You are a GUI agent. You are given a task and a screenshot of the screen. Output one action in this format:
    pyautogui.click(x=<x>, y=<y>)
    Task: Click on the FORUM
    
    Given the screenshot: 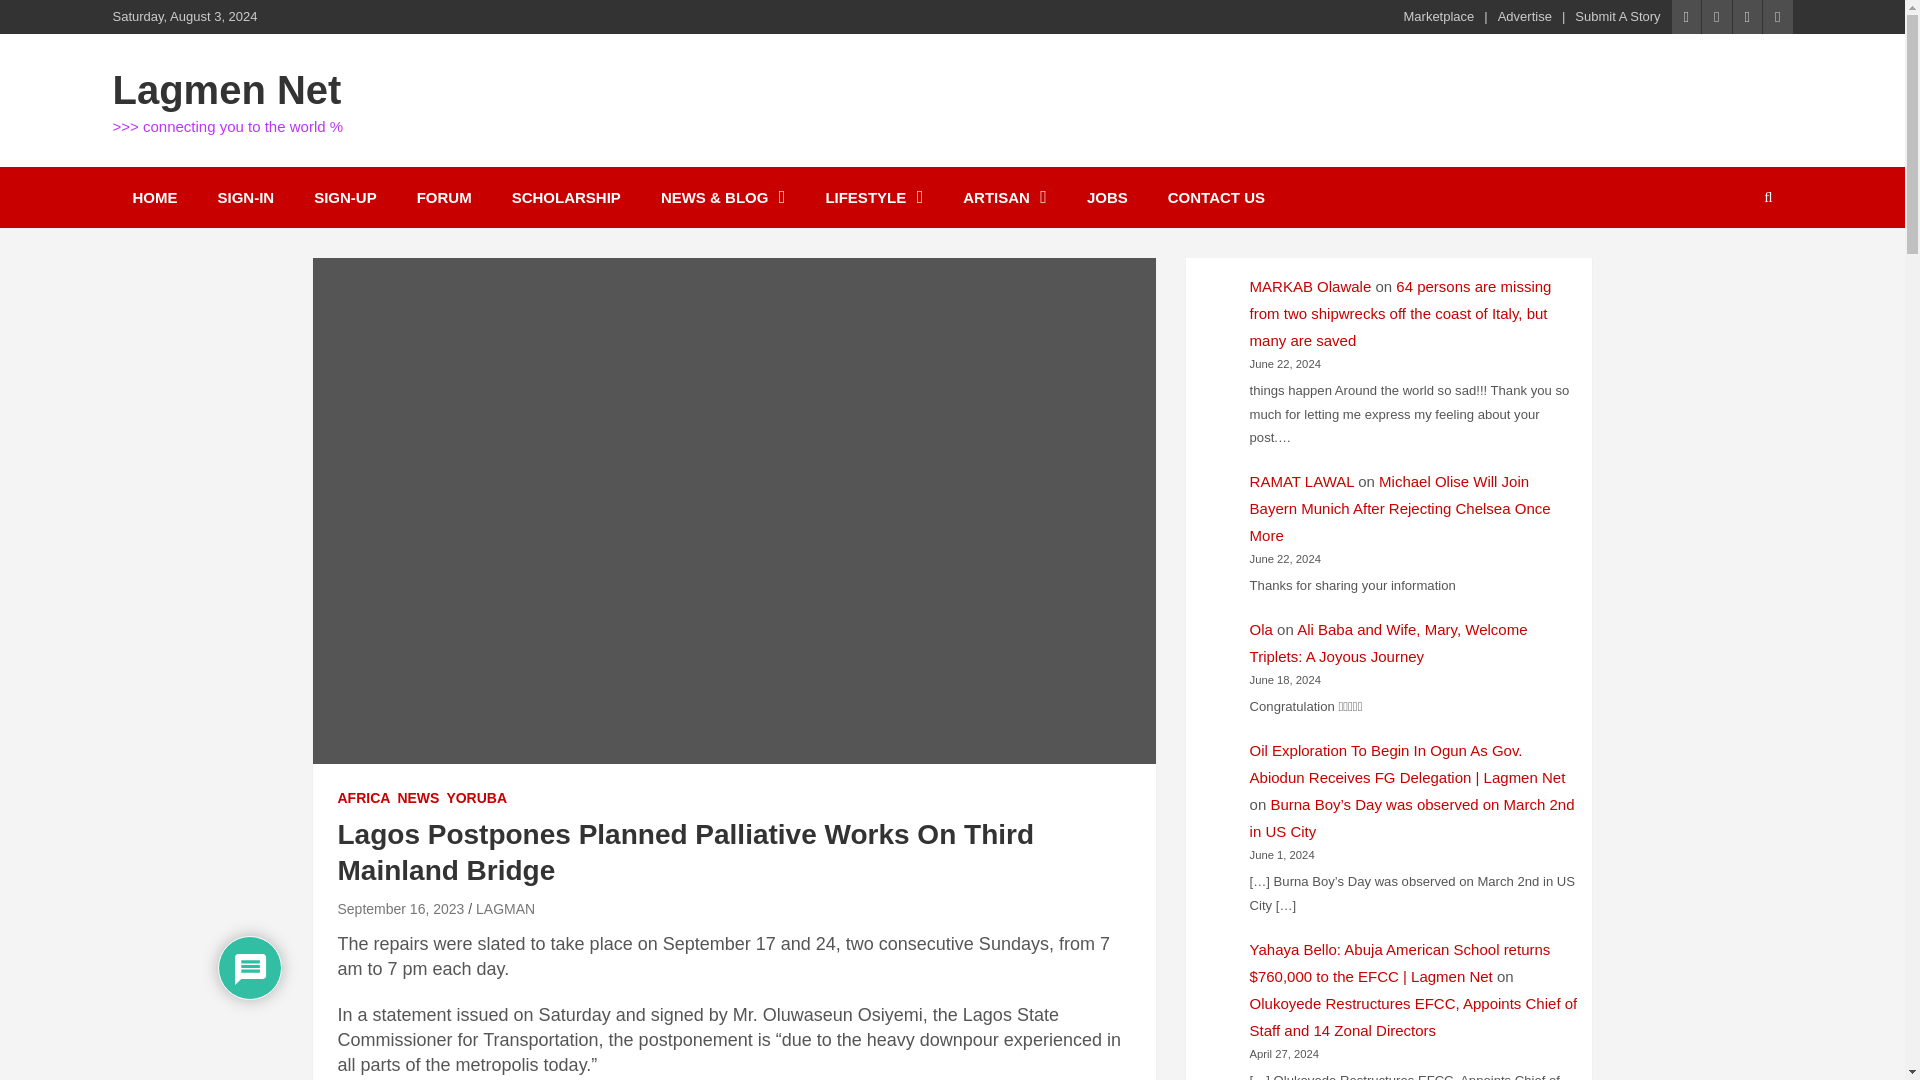 What is the action you would take?
    pyautogui.click(x=444, y=197)
    